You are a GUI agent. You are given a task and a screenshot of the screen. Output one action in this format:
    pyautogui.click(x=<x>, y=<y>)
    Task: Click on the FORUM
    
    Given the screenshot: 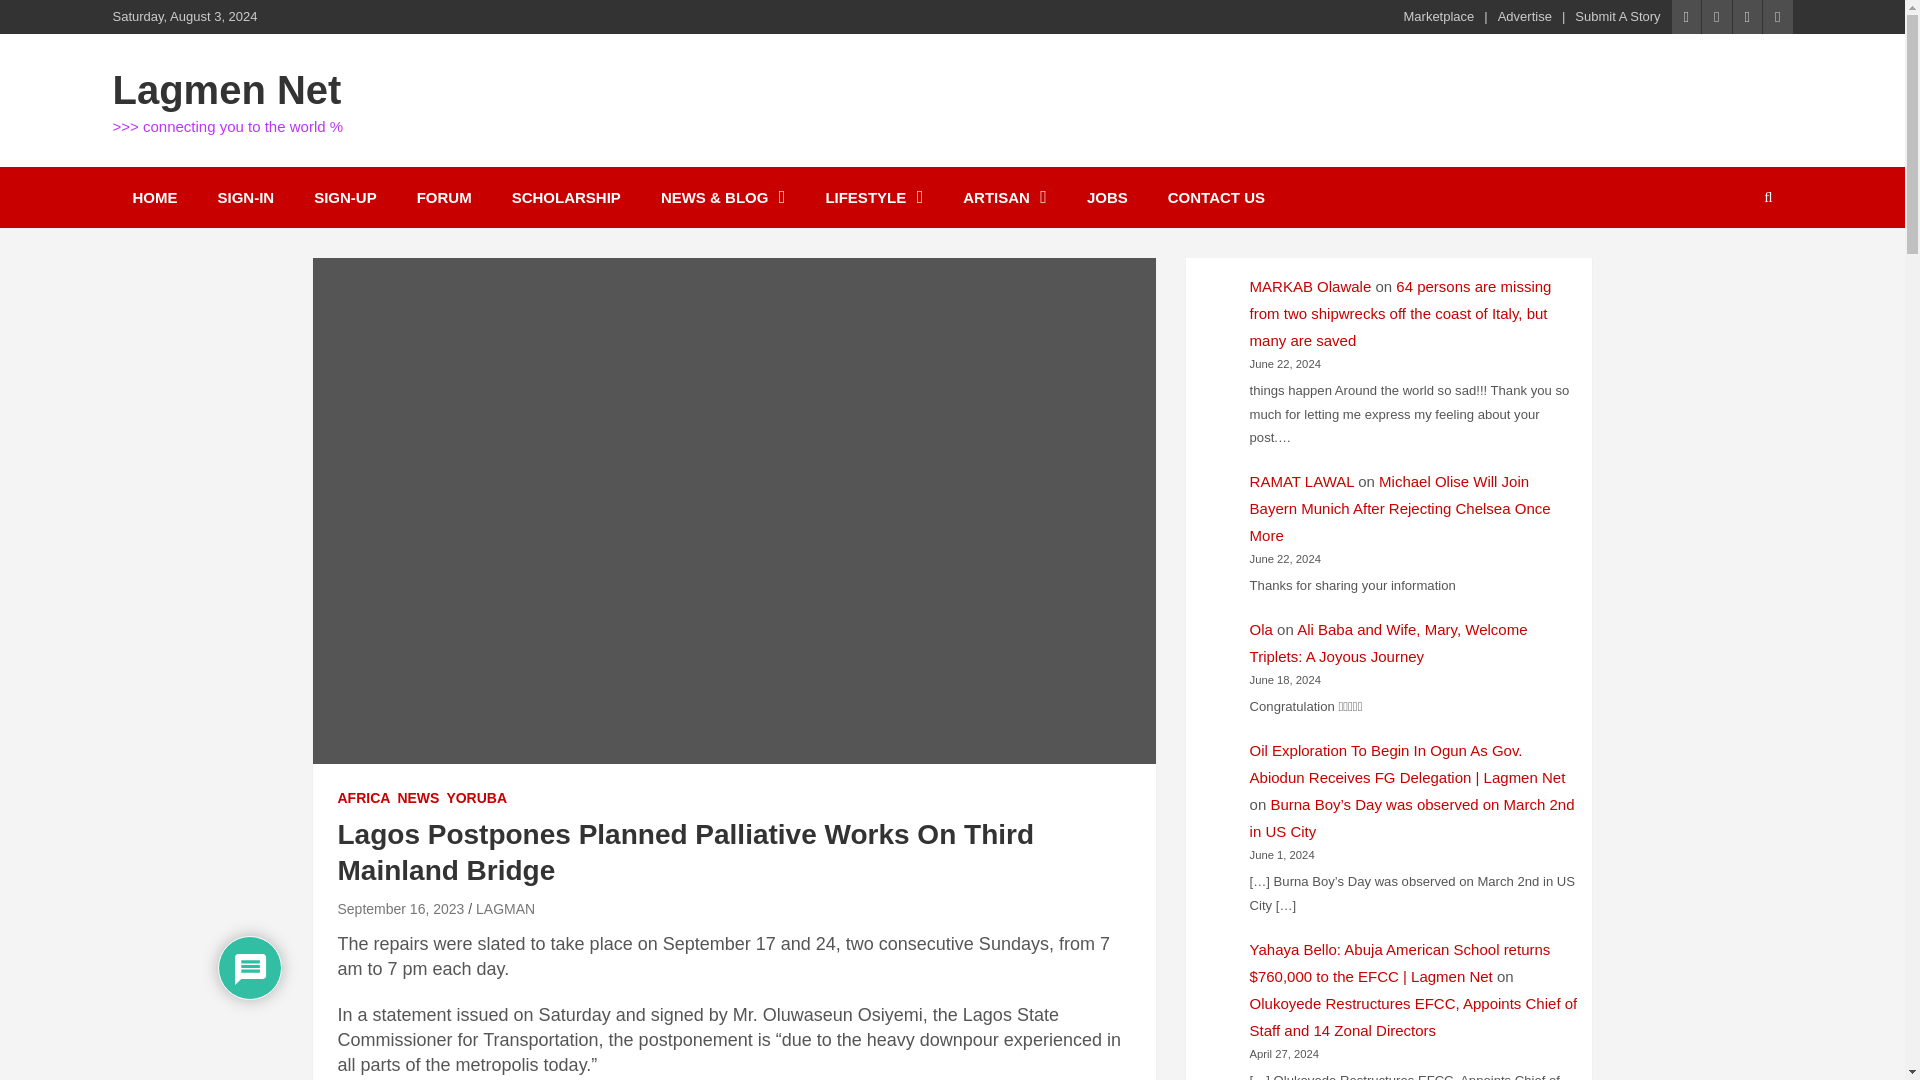 What is the action you would take?
    pyautogui.click(x=444, y=197)
    